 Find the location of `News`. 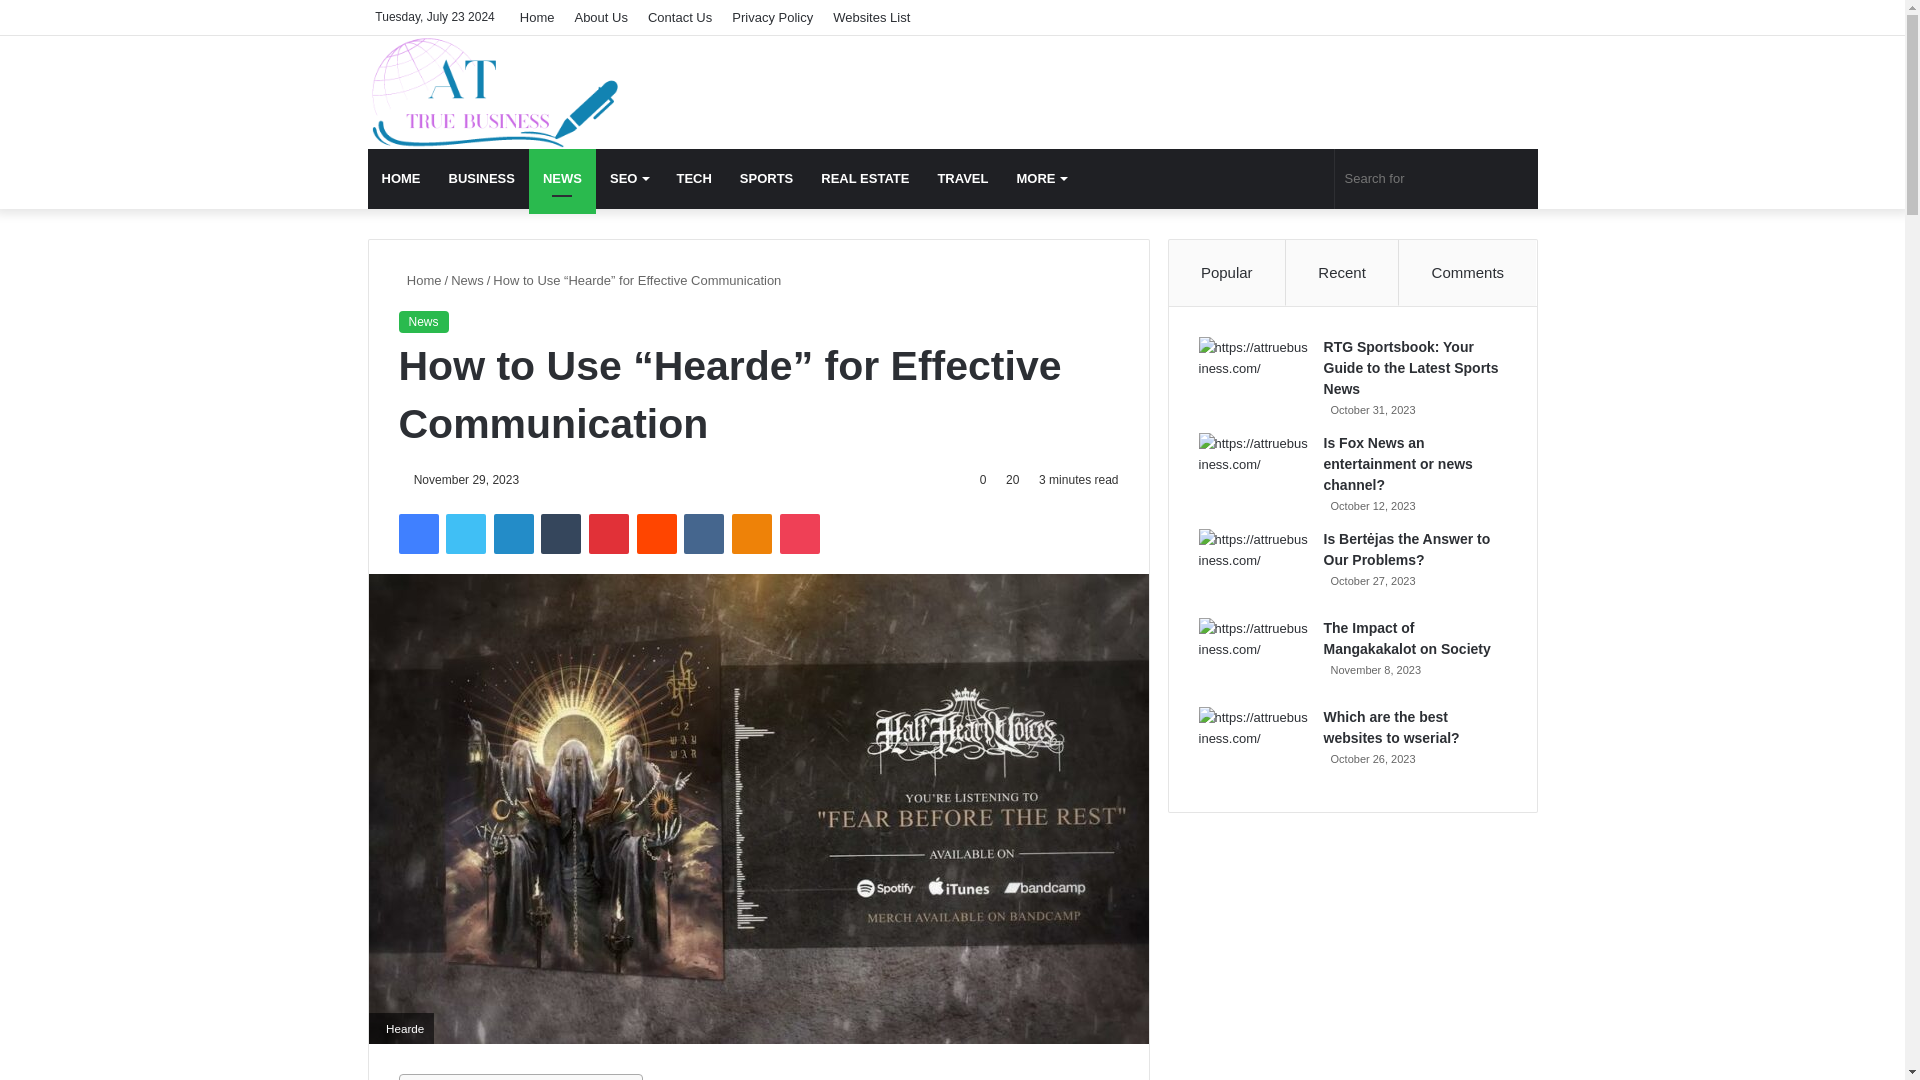

News is located at coordinates (422, 322).